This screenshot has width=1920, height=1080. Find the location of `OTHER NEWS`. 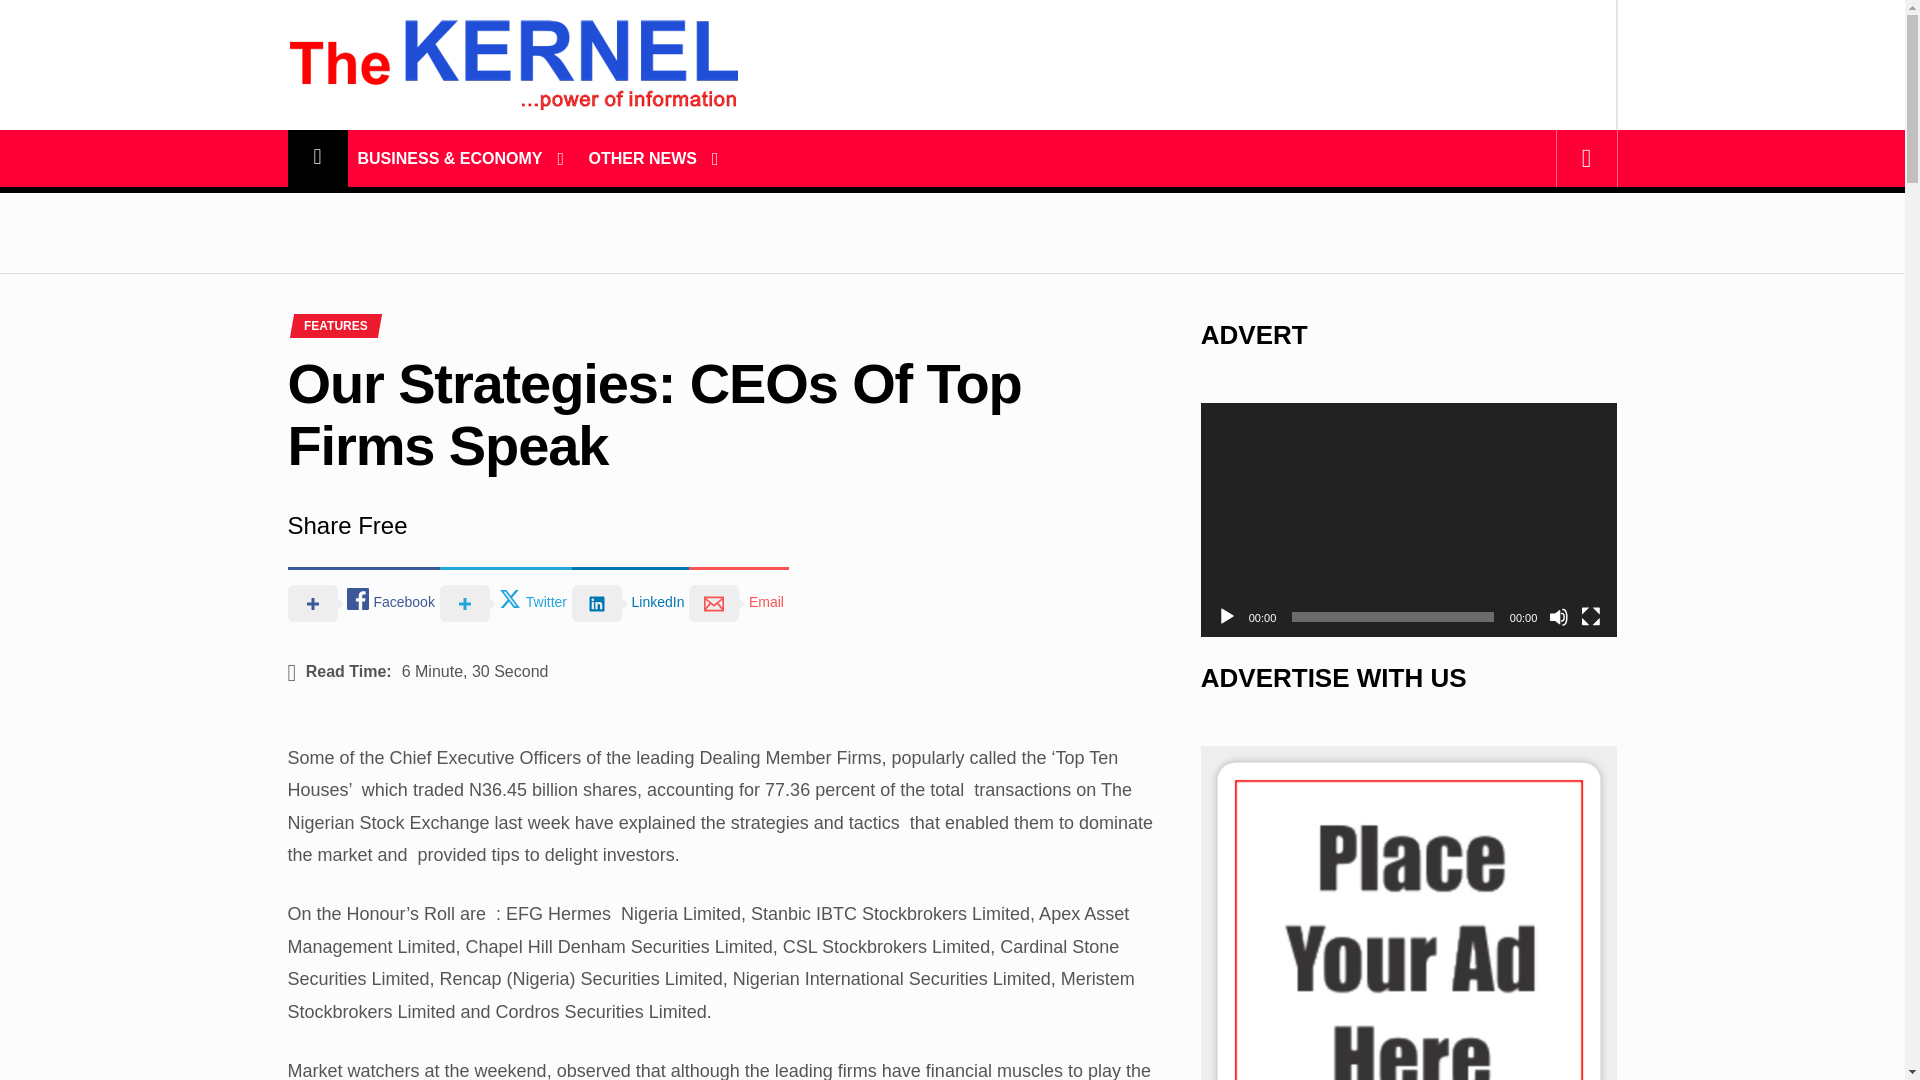

OTHER NEWS is located at coordinates (642, 158).